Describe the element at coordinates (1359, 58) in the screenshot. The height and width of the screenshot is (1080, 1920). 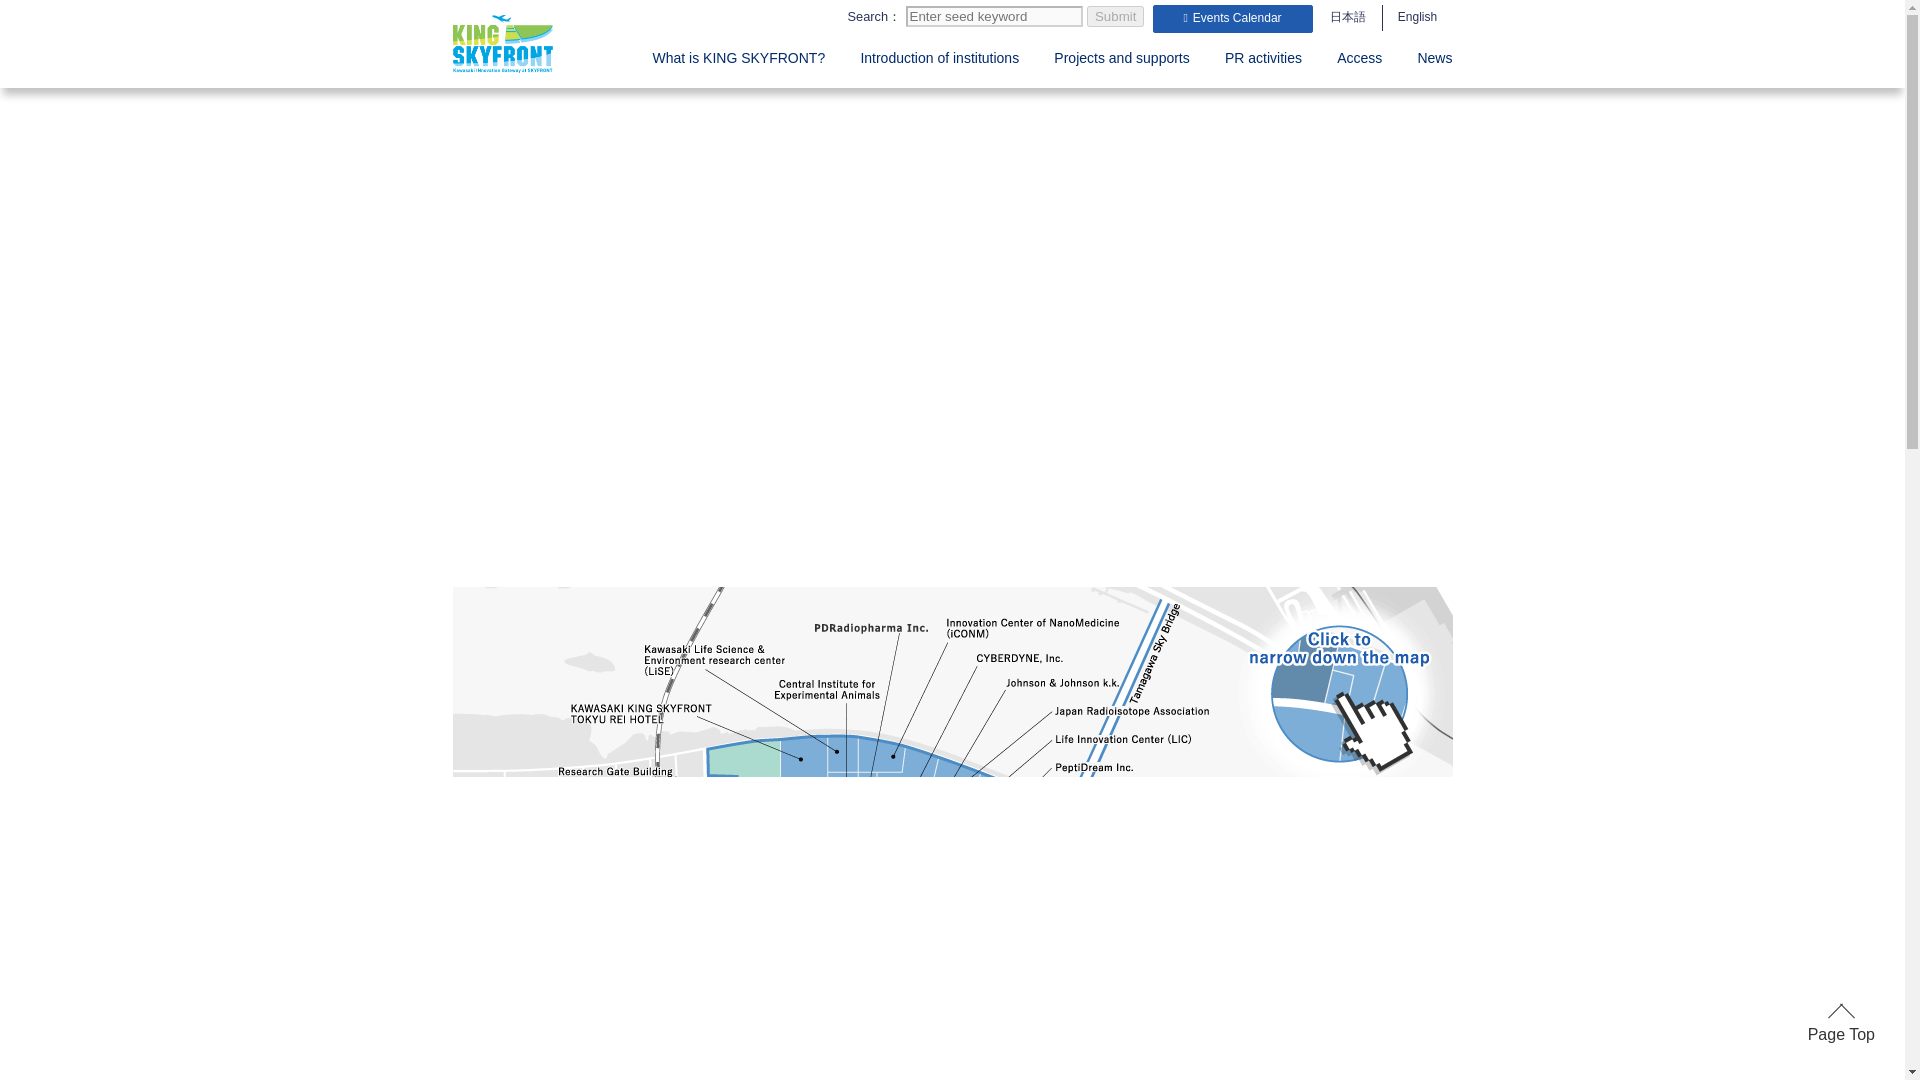
I see `Access` at that location.